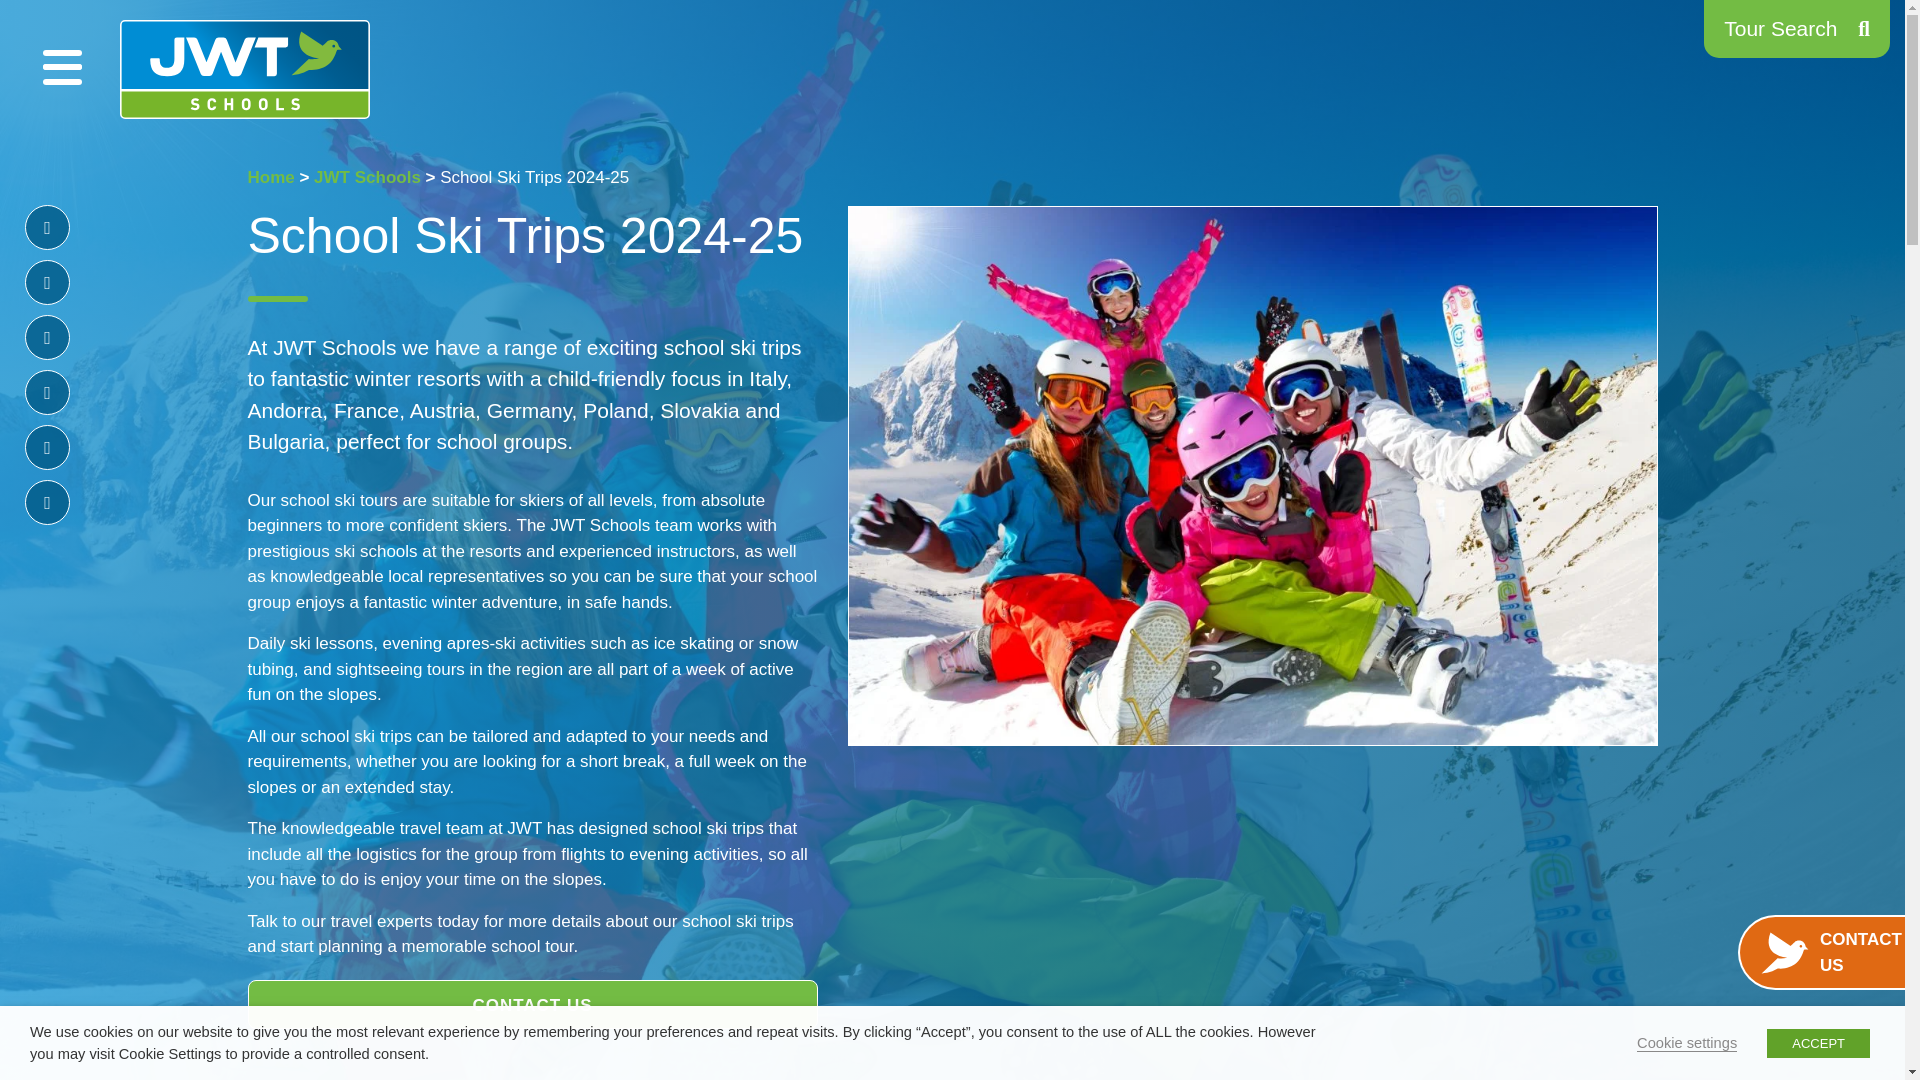 The width and height of the screenshot is (1920, 1080). Describe the element at coordinates (46, 392) in the screenshot. I see `Link to JWT Travel Pinterest Page` at that location.